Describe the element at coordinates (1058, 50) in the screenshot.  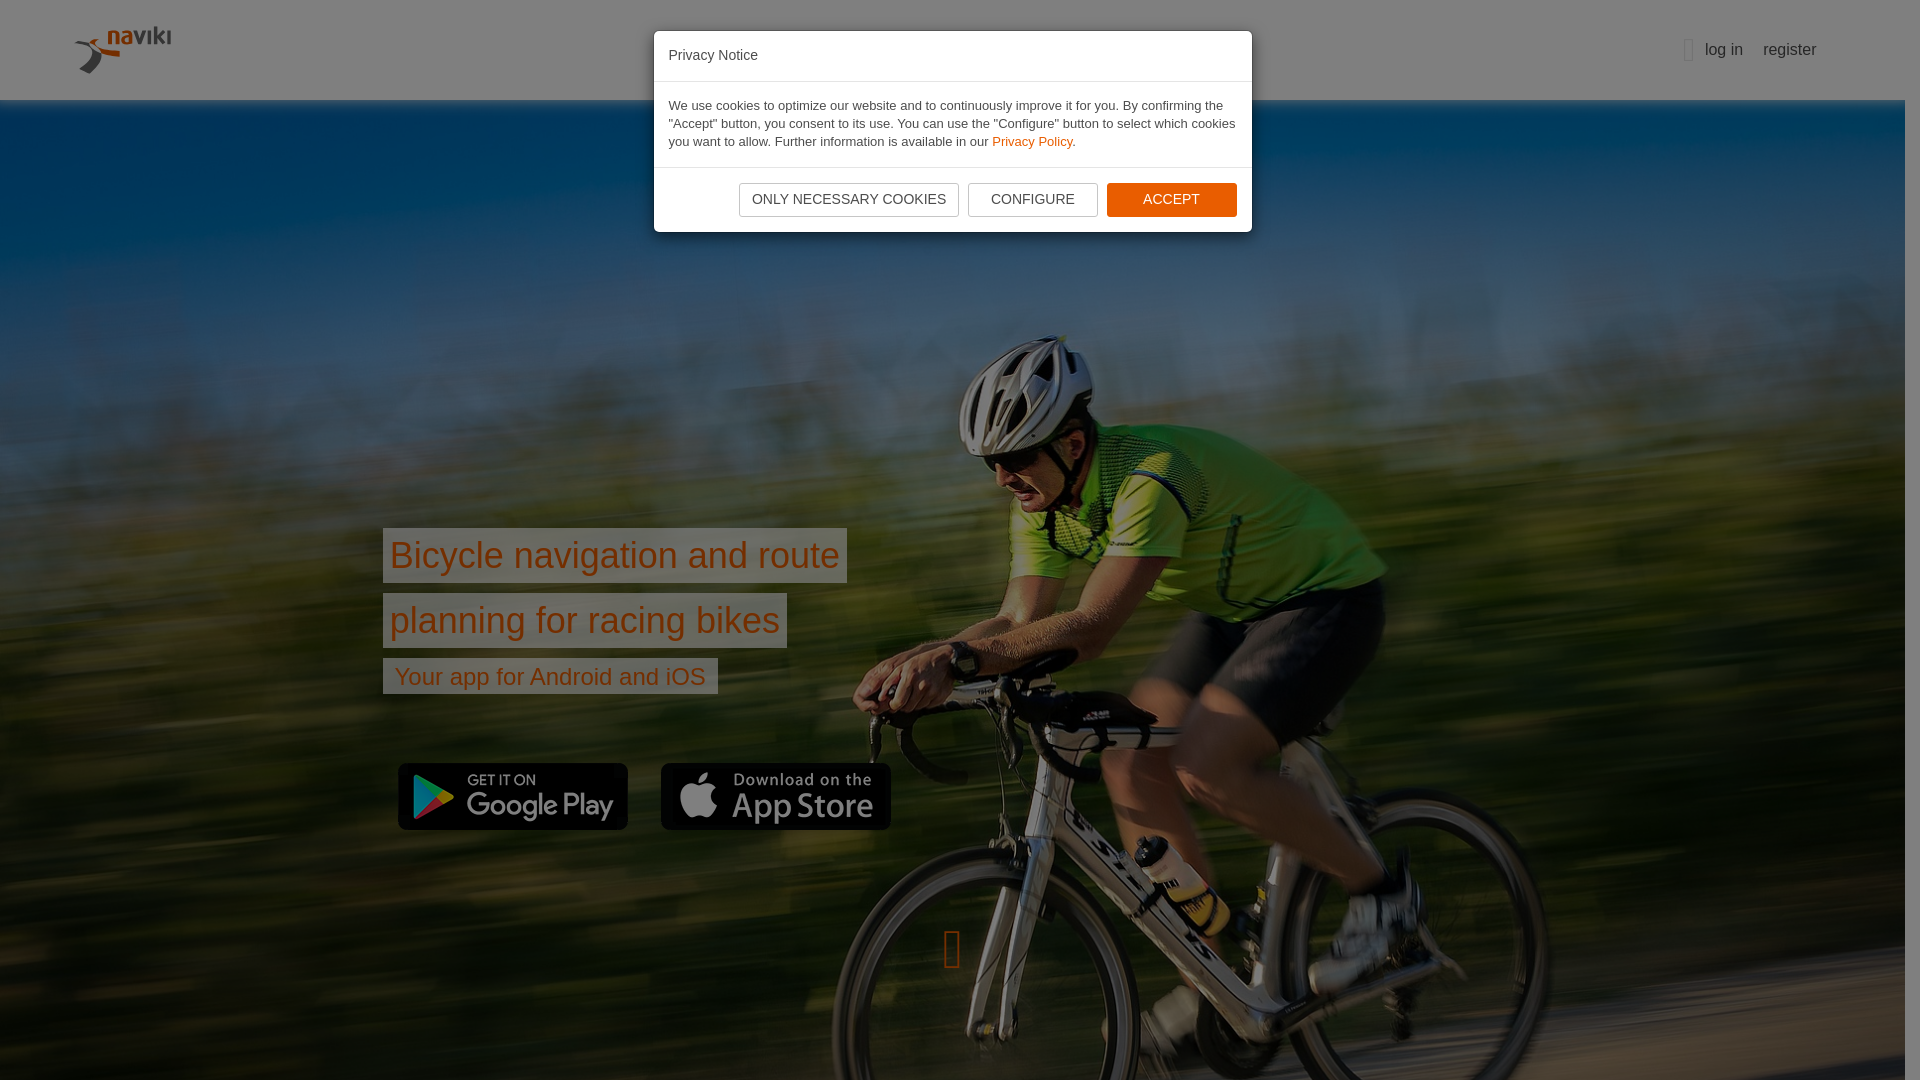
I see `ABOUT NAVIKI` at that location.